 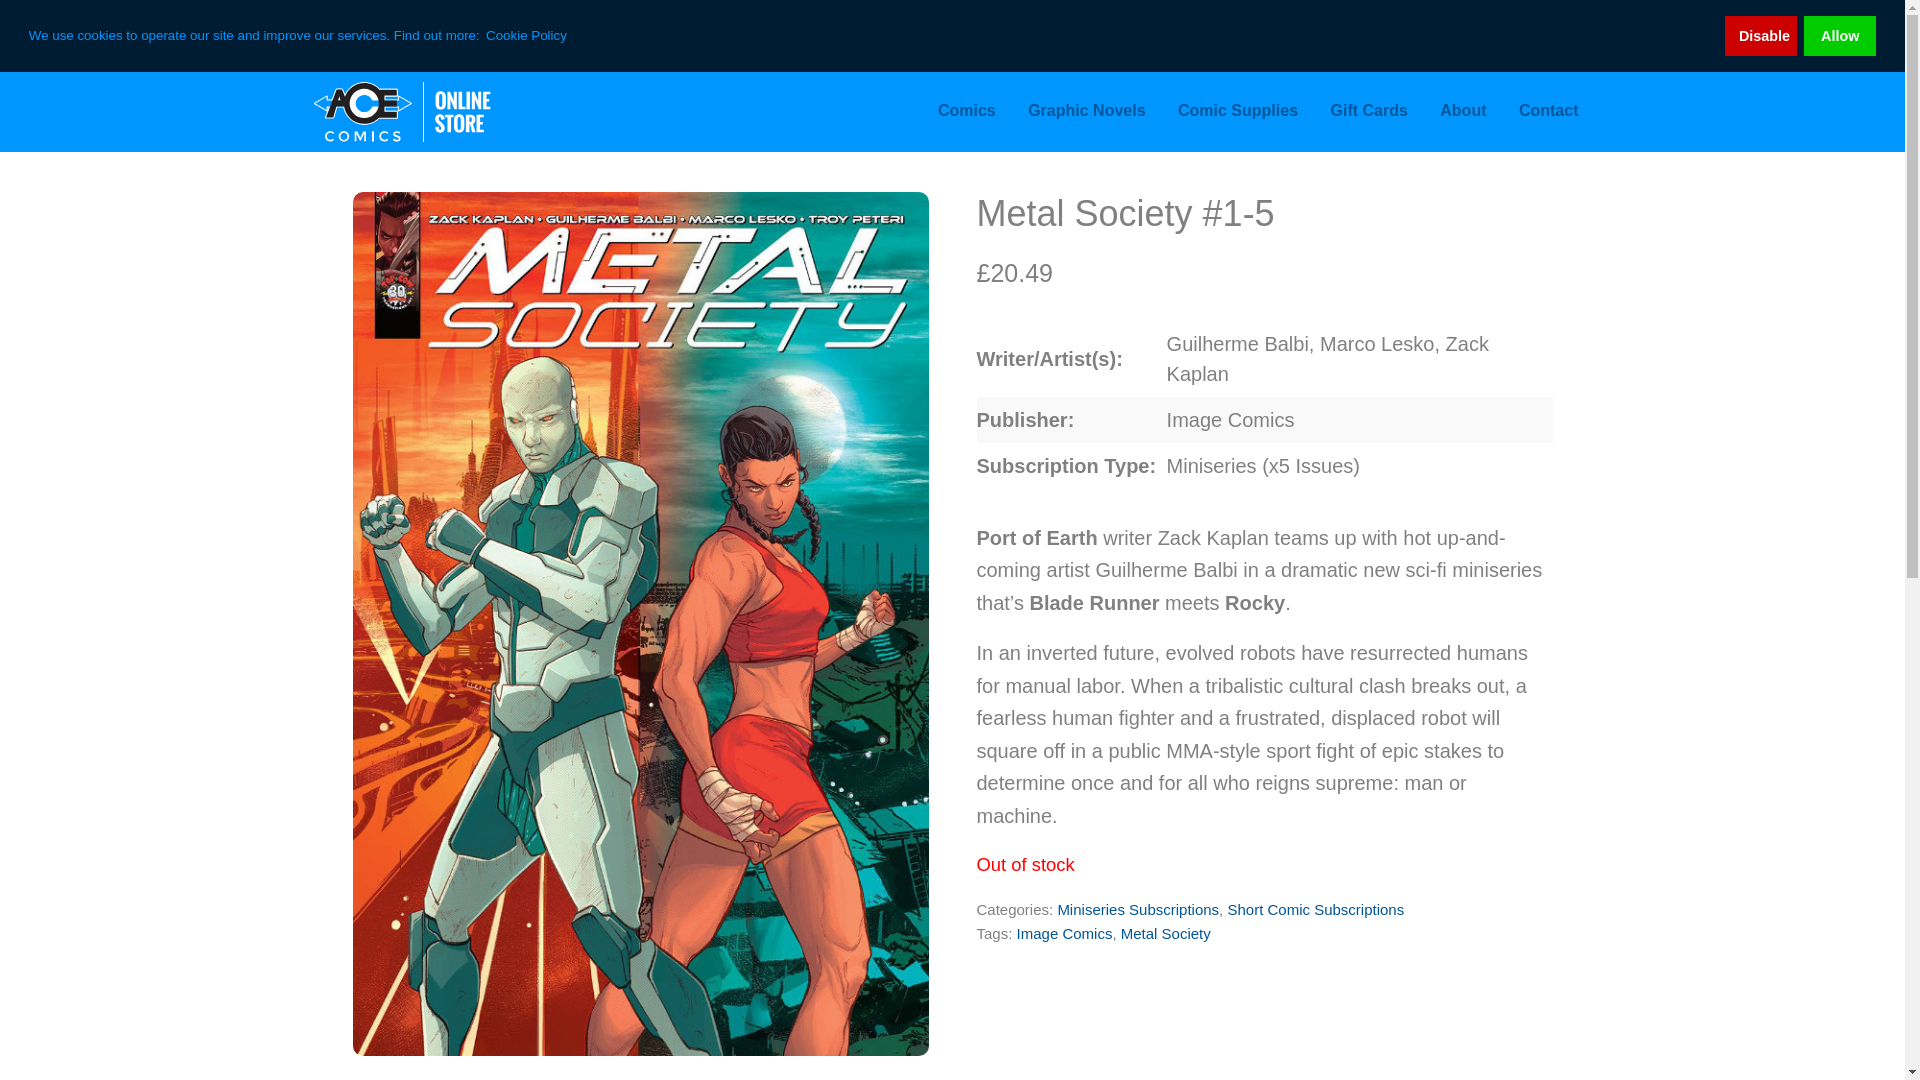 What do you see at coordinates (1368, 111) in the screenshot?
I see `Gift Cards` at bounding box center [1368, 111].